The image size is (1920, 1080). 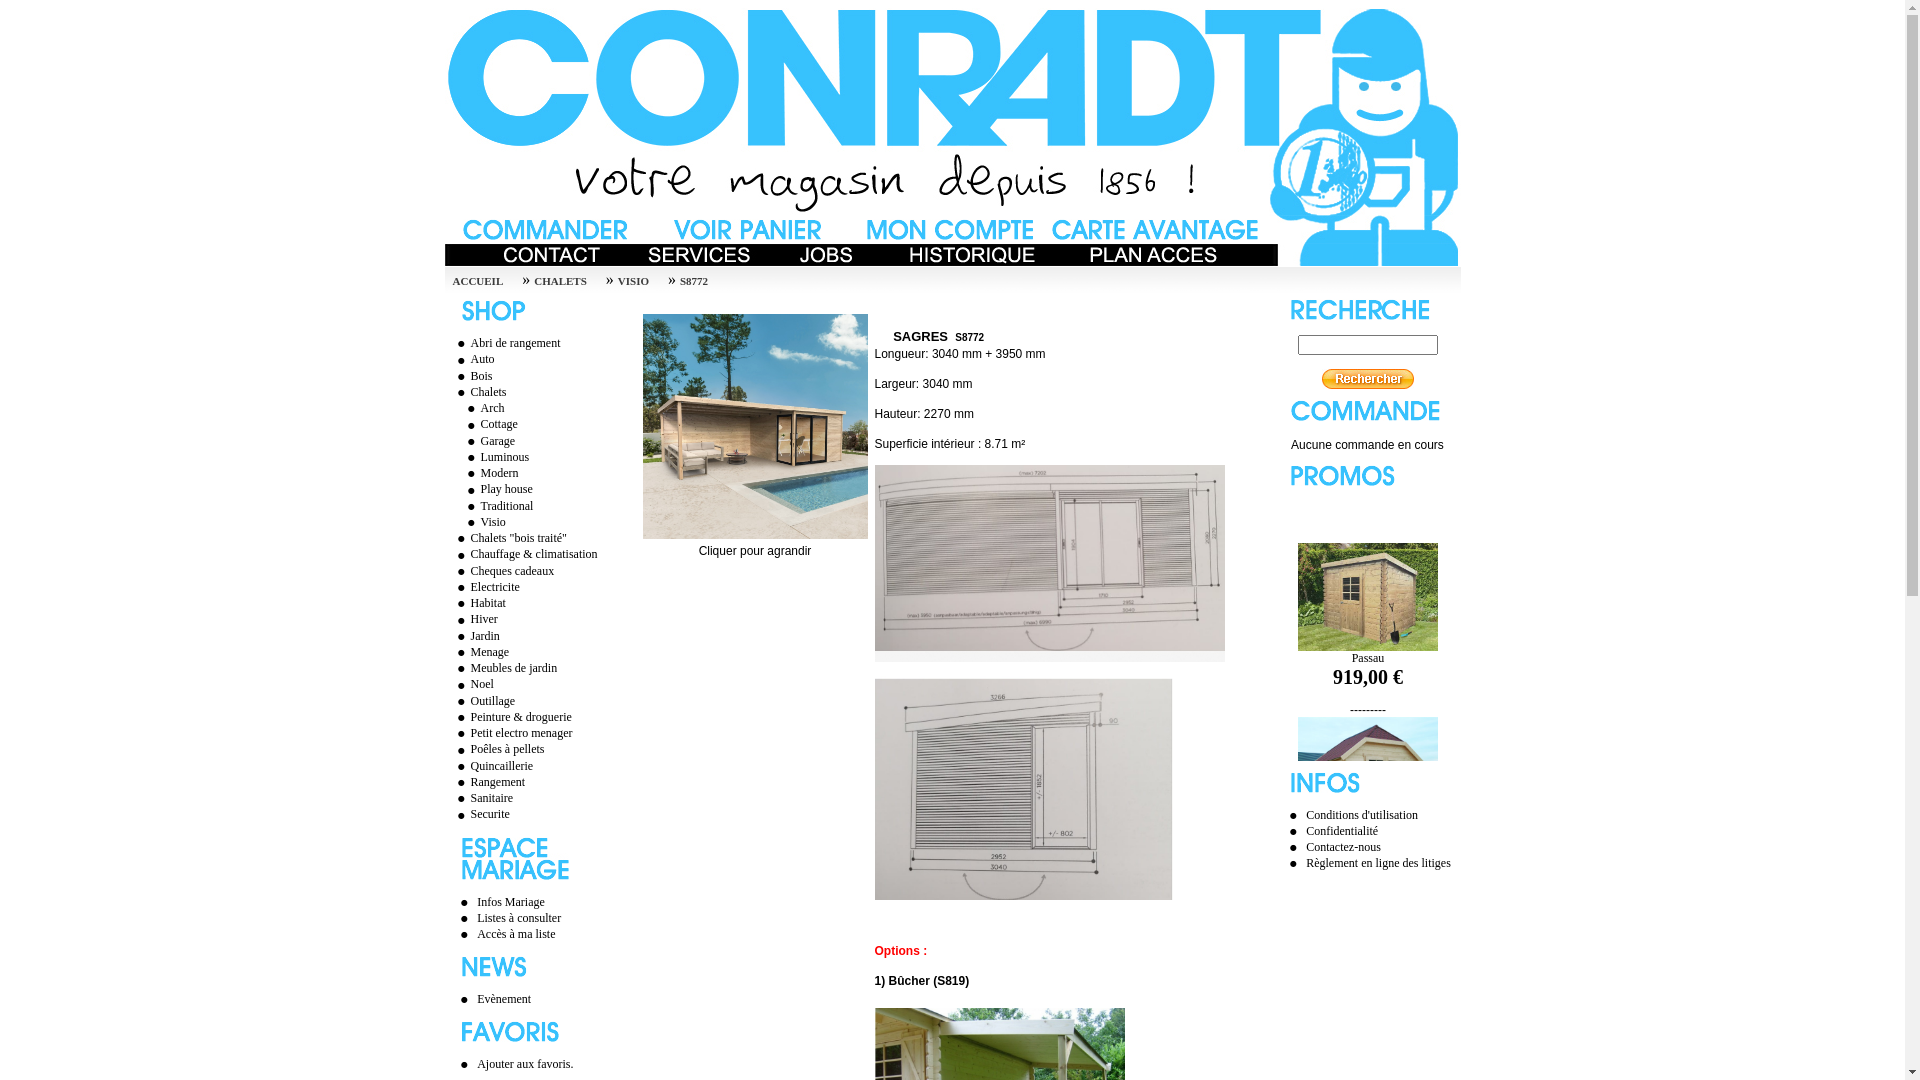 What do you see at coordinates (481, 812) in the screenshot?
I see `Securite` at bounding box center [481, 812].